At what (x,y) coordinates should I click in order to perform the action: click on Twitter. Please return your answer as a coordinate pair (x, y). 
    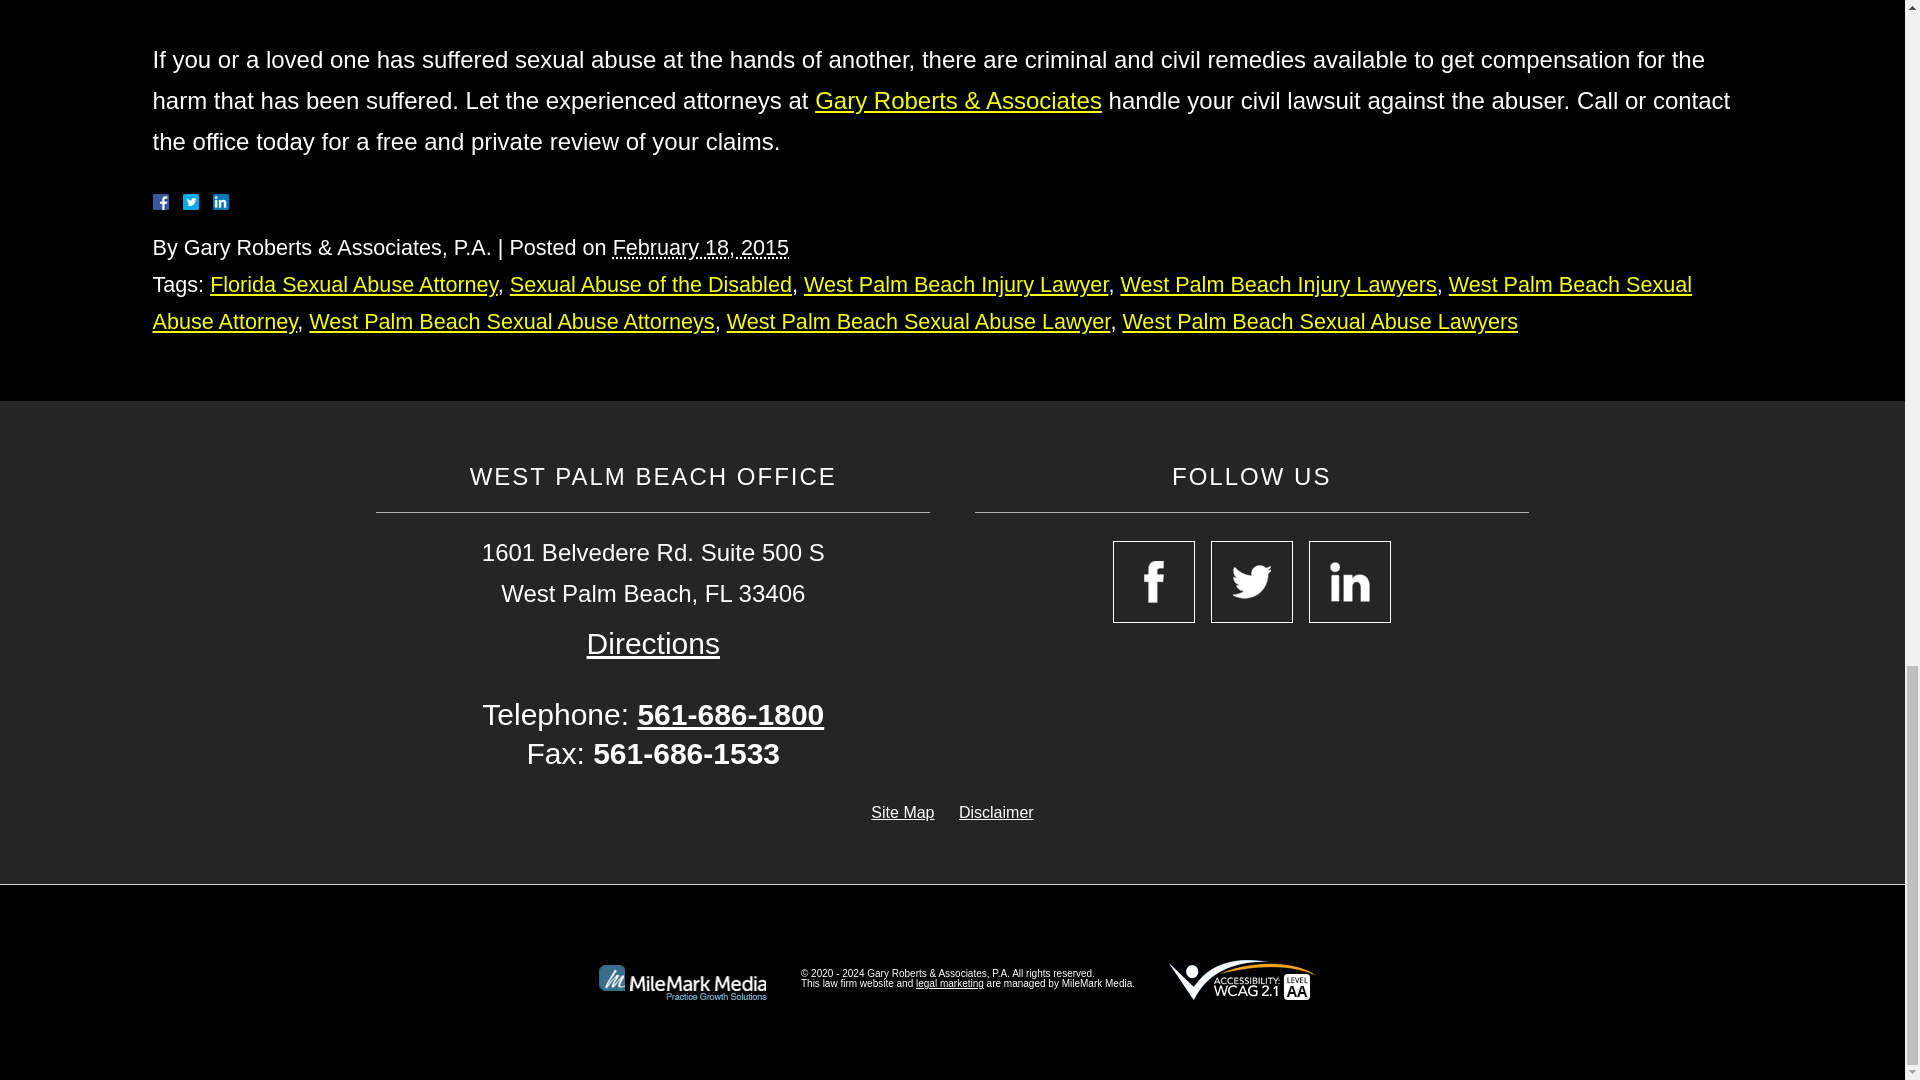
    Looking at the image, I should click on (198, 202).